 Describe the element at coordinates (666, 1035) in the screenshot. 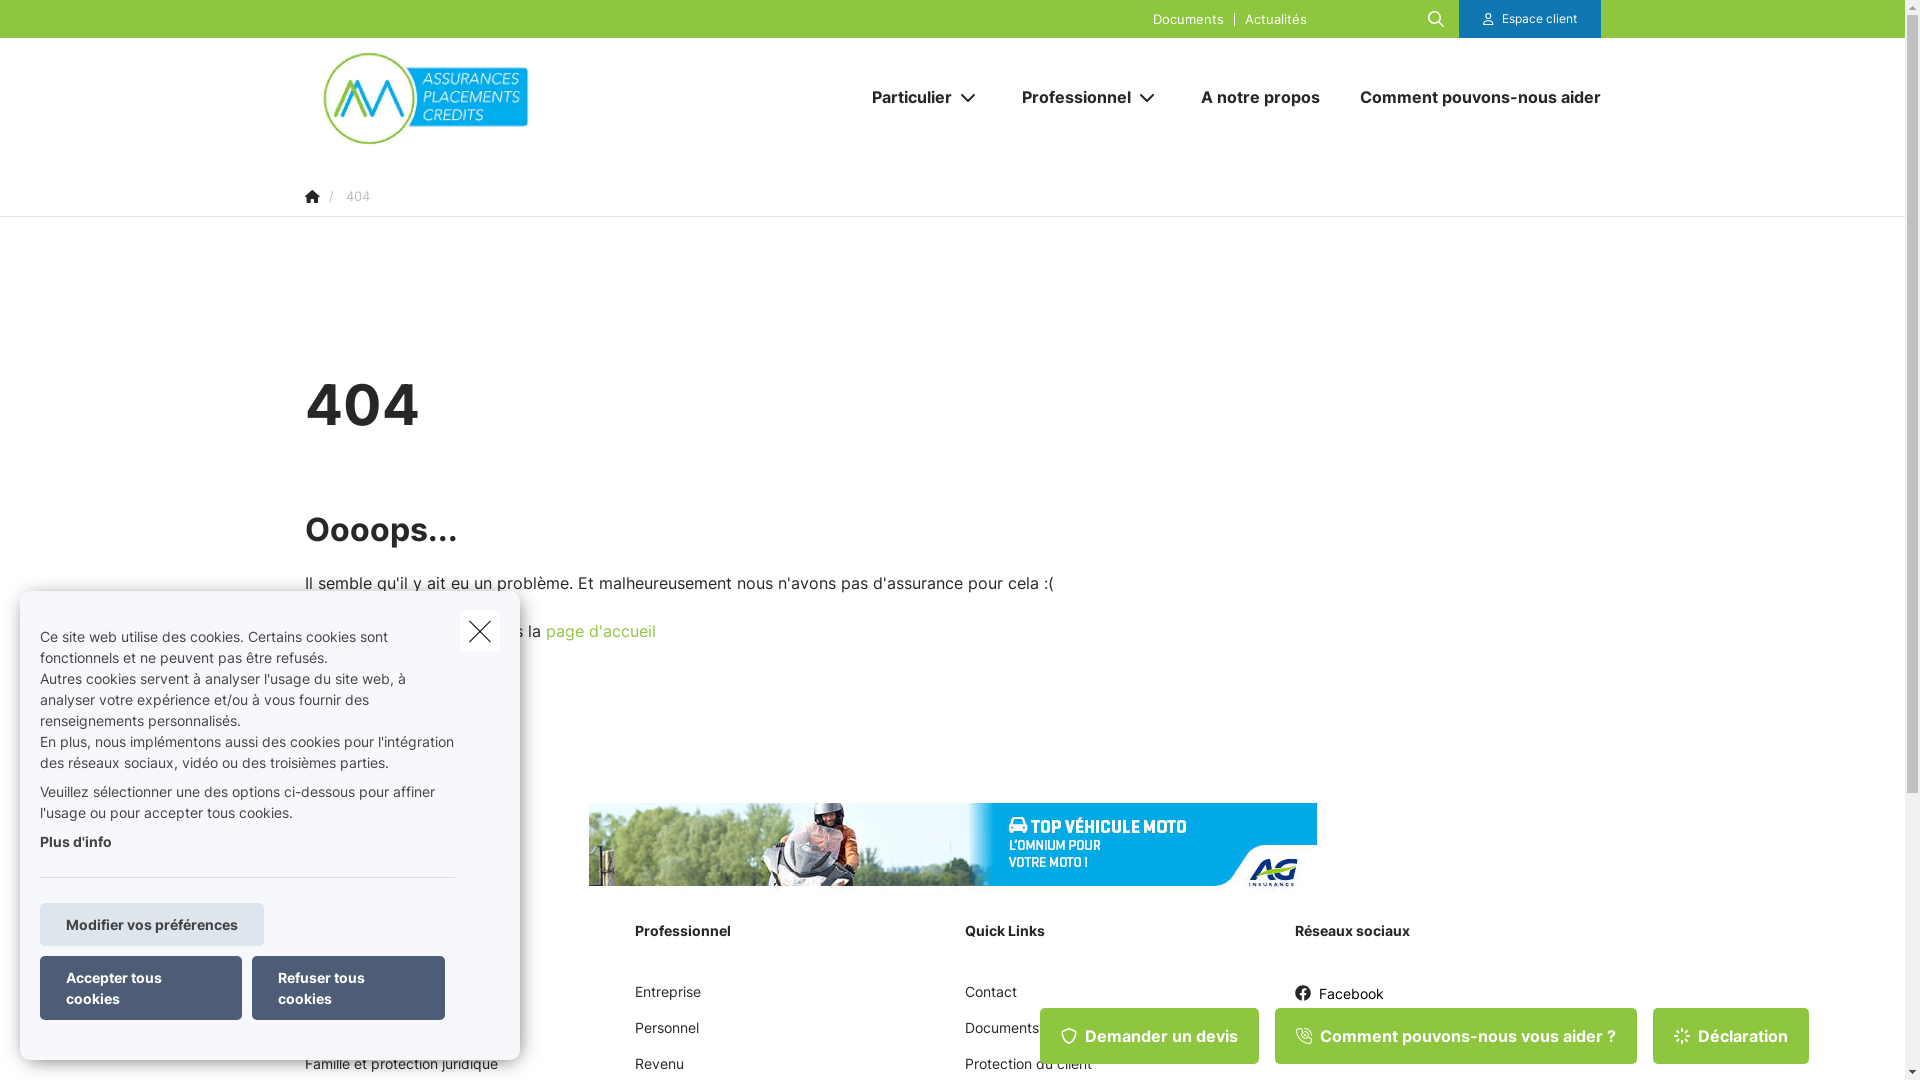

I see `Personnel` at that location.